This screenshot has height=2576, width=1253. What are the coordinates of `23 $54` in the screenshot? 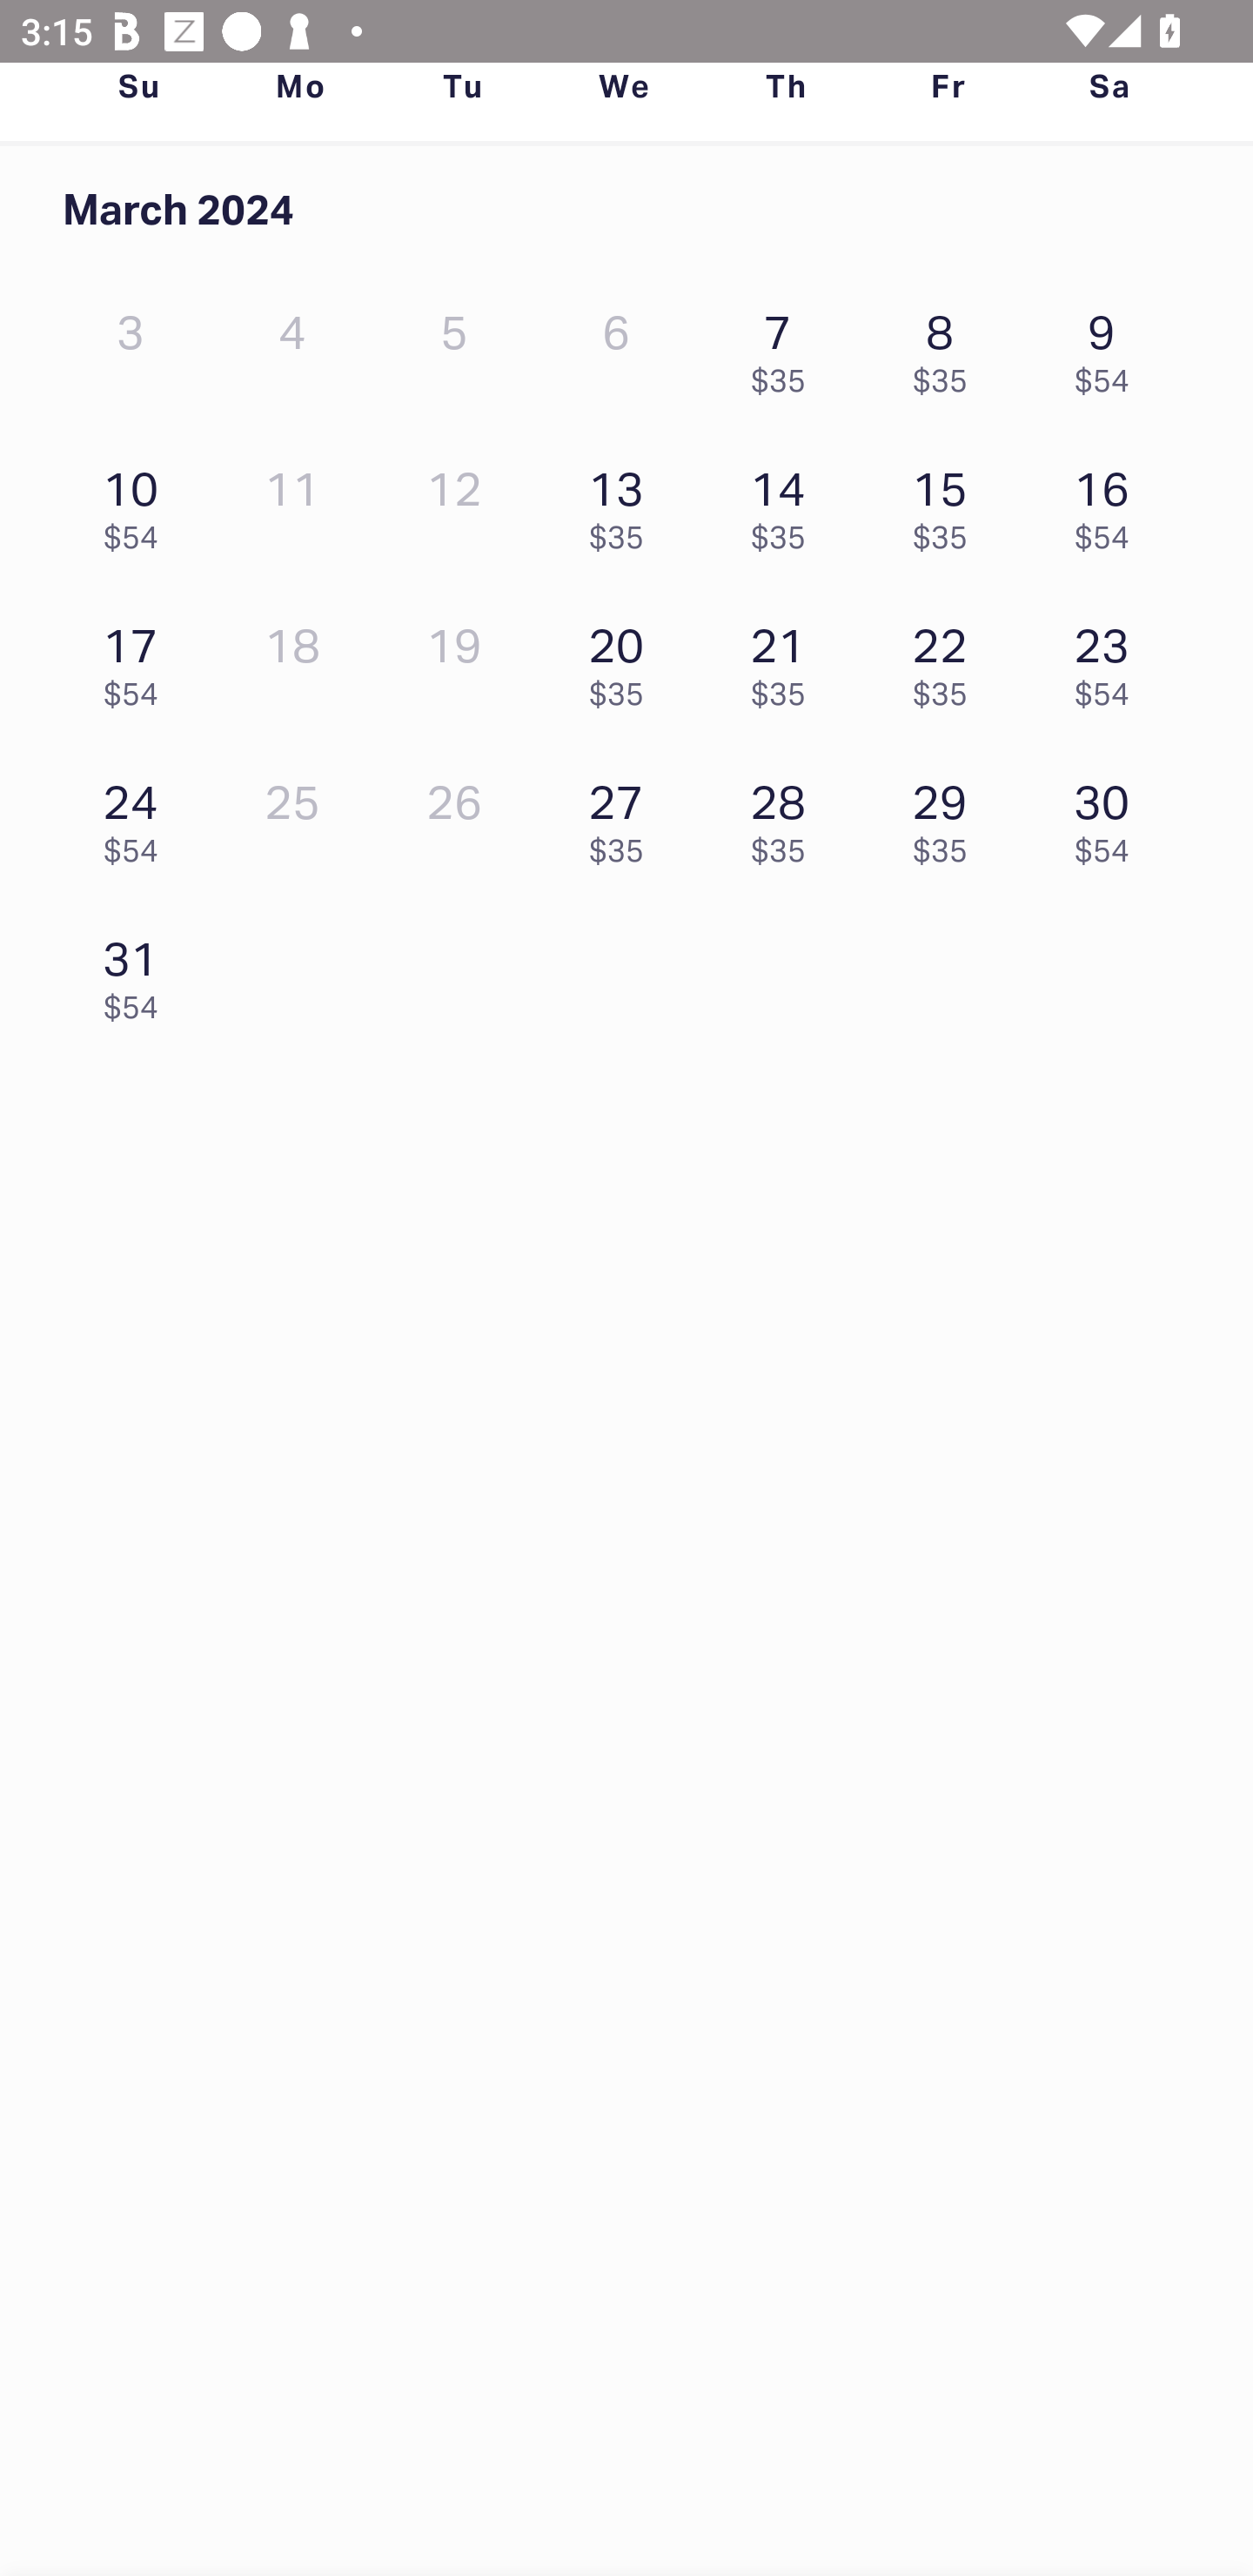 It's located at (1109, 659).